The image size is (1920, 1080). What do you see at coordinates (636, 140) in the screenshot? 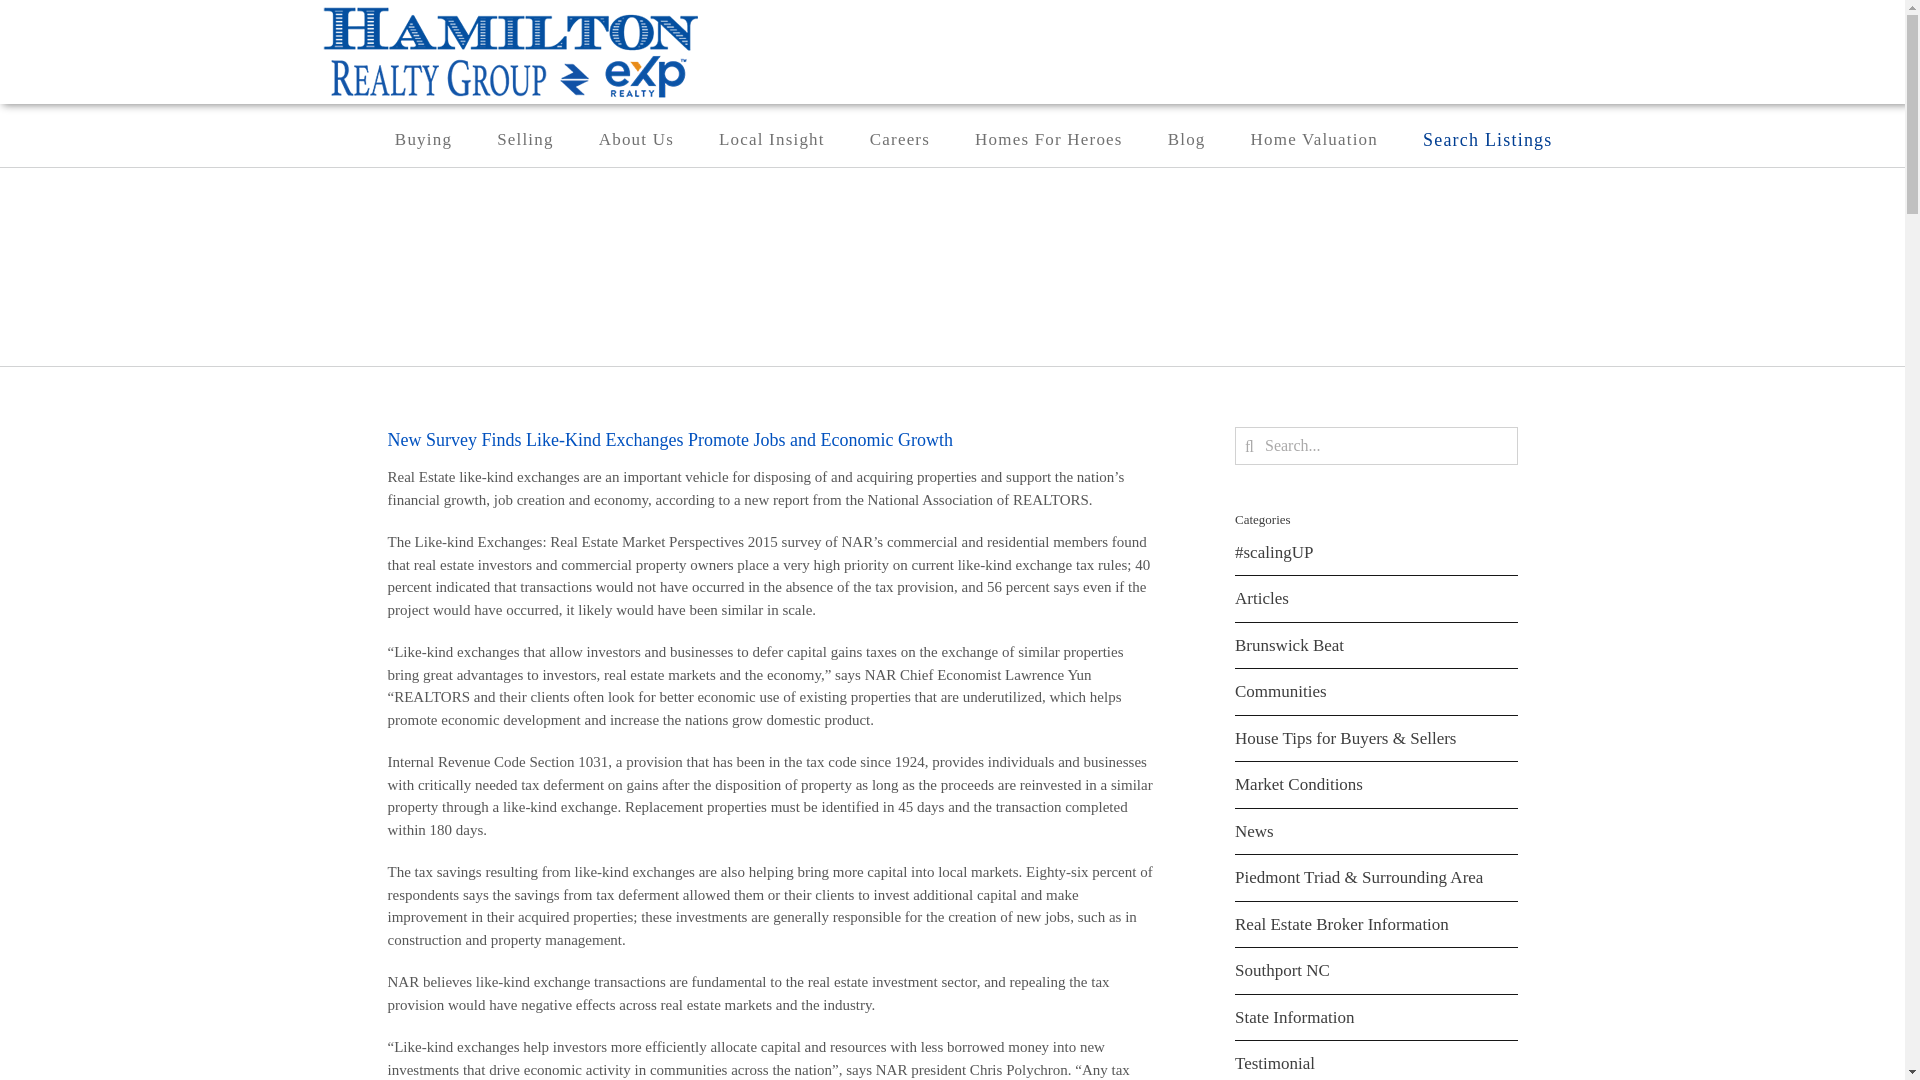
I see `About Us` at bounding box center [636, 140].